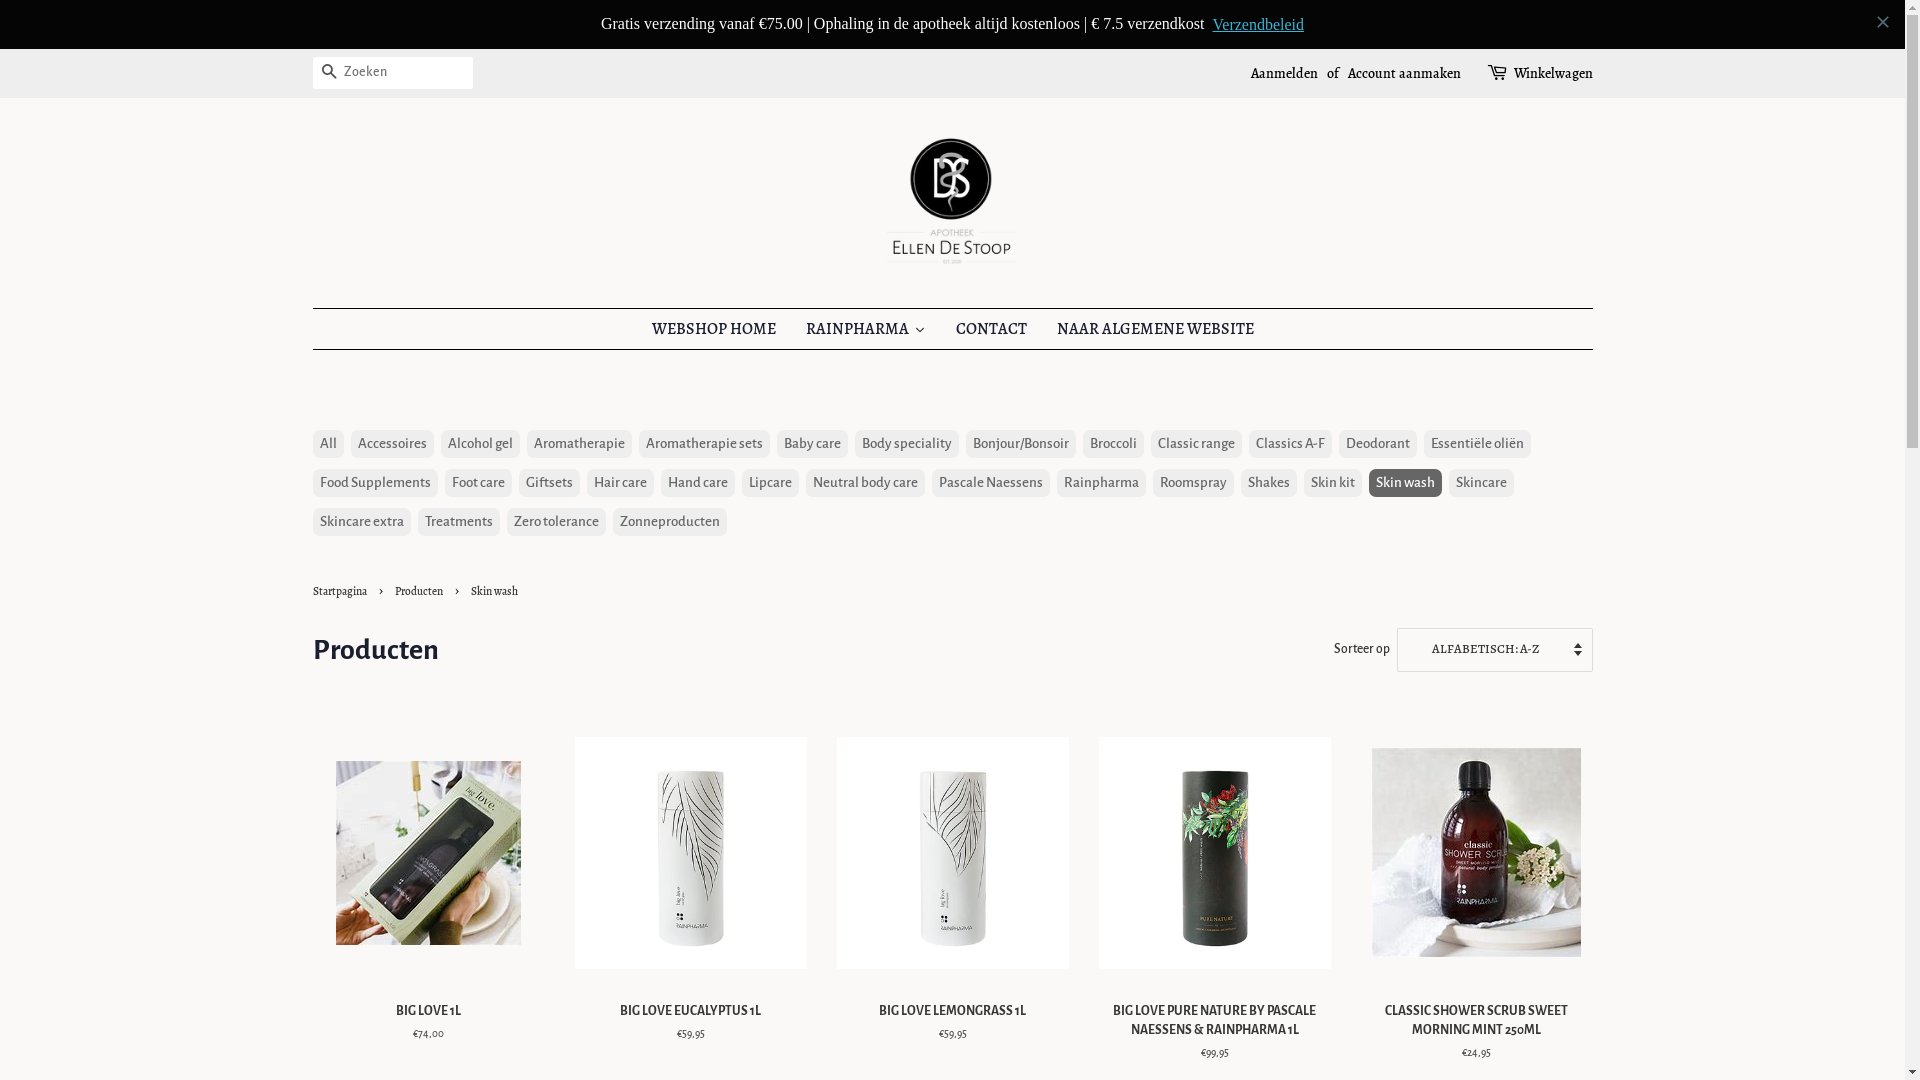 The width and height of the screenshot is (1920, 1080). Describe the element at coordinates (328, 26) in the screenshot. I see `ZOEKEN` at that location.